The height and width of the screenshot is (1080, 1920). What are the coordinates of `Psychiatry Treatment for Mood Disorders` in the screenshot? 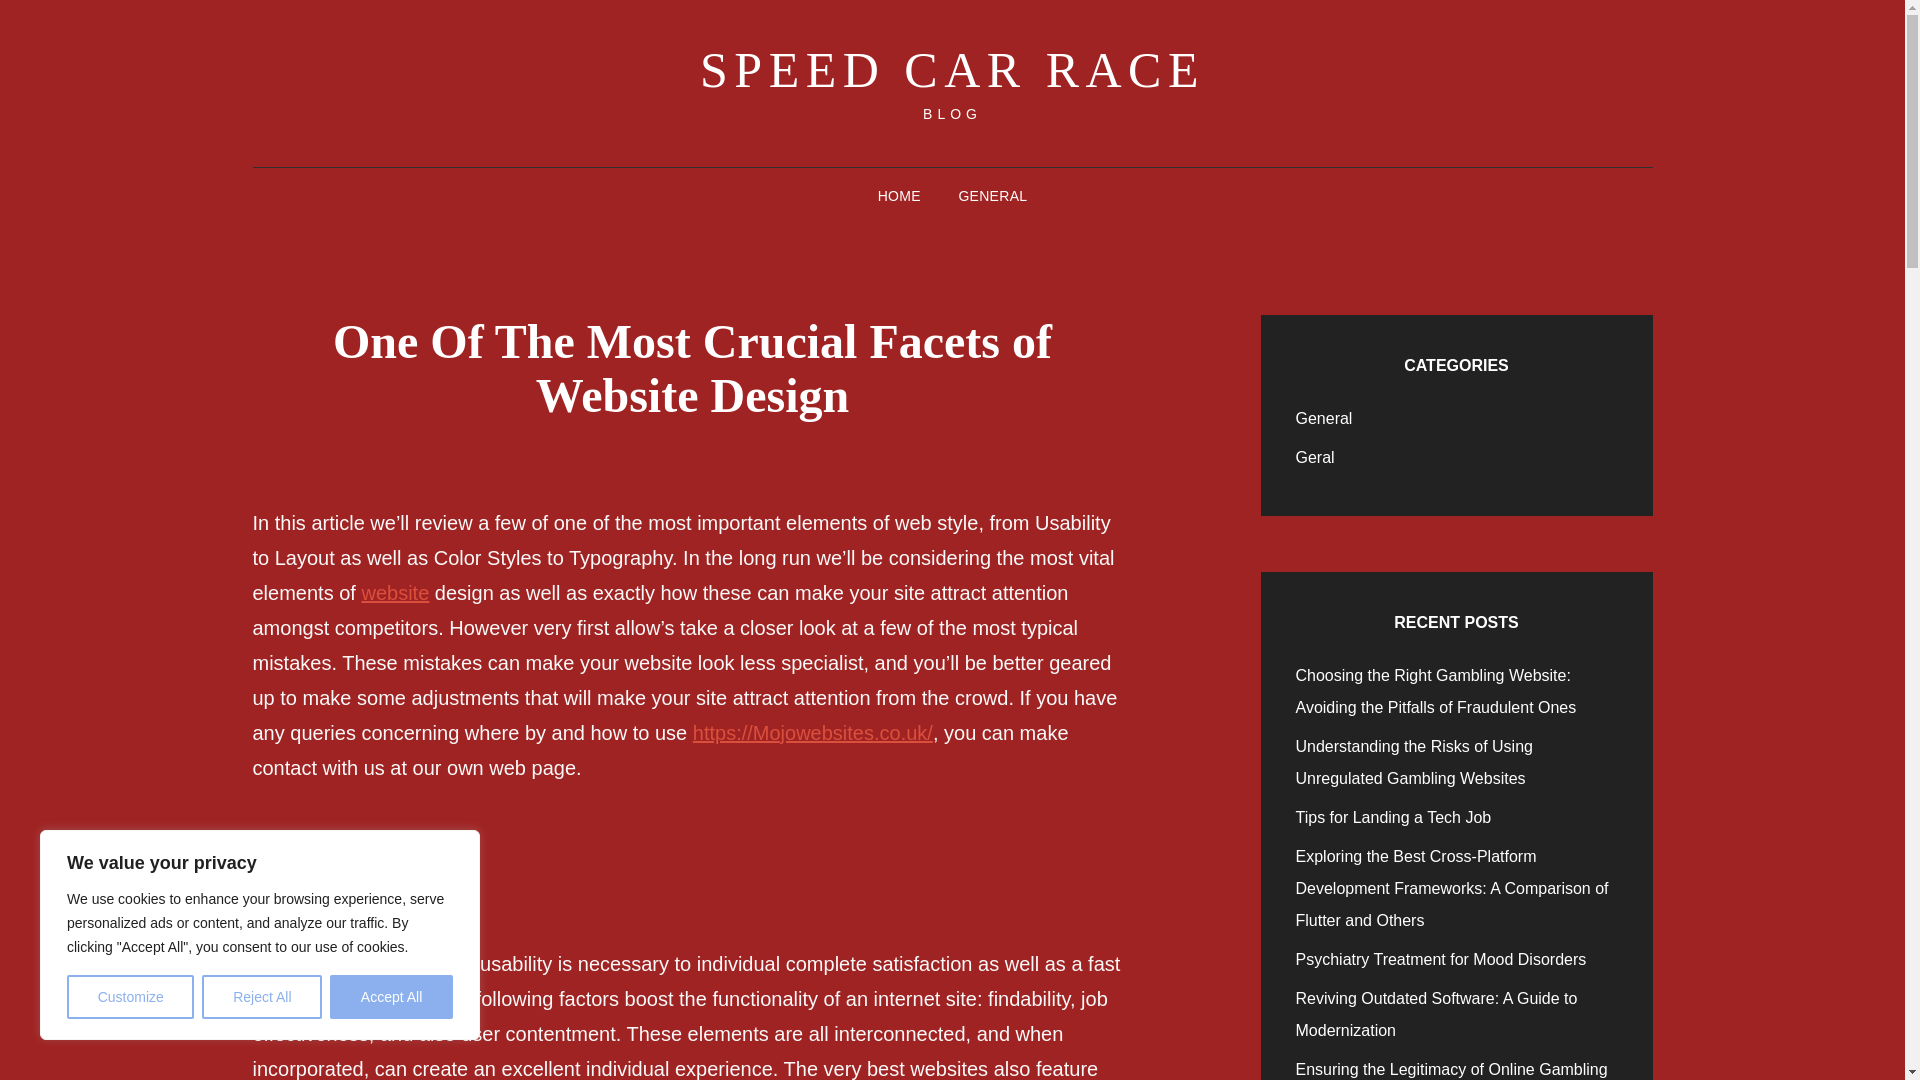 It's located at (1442, 959).